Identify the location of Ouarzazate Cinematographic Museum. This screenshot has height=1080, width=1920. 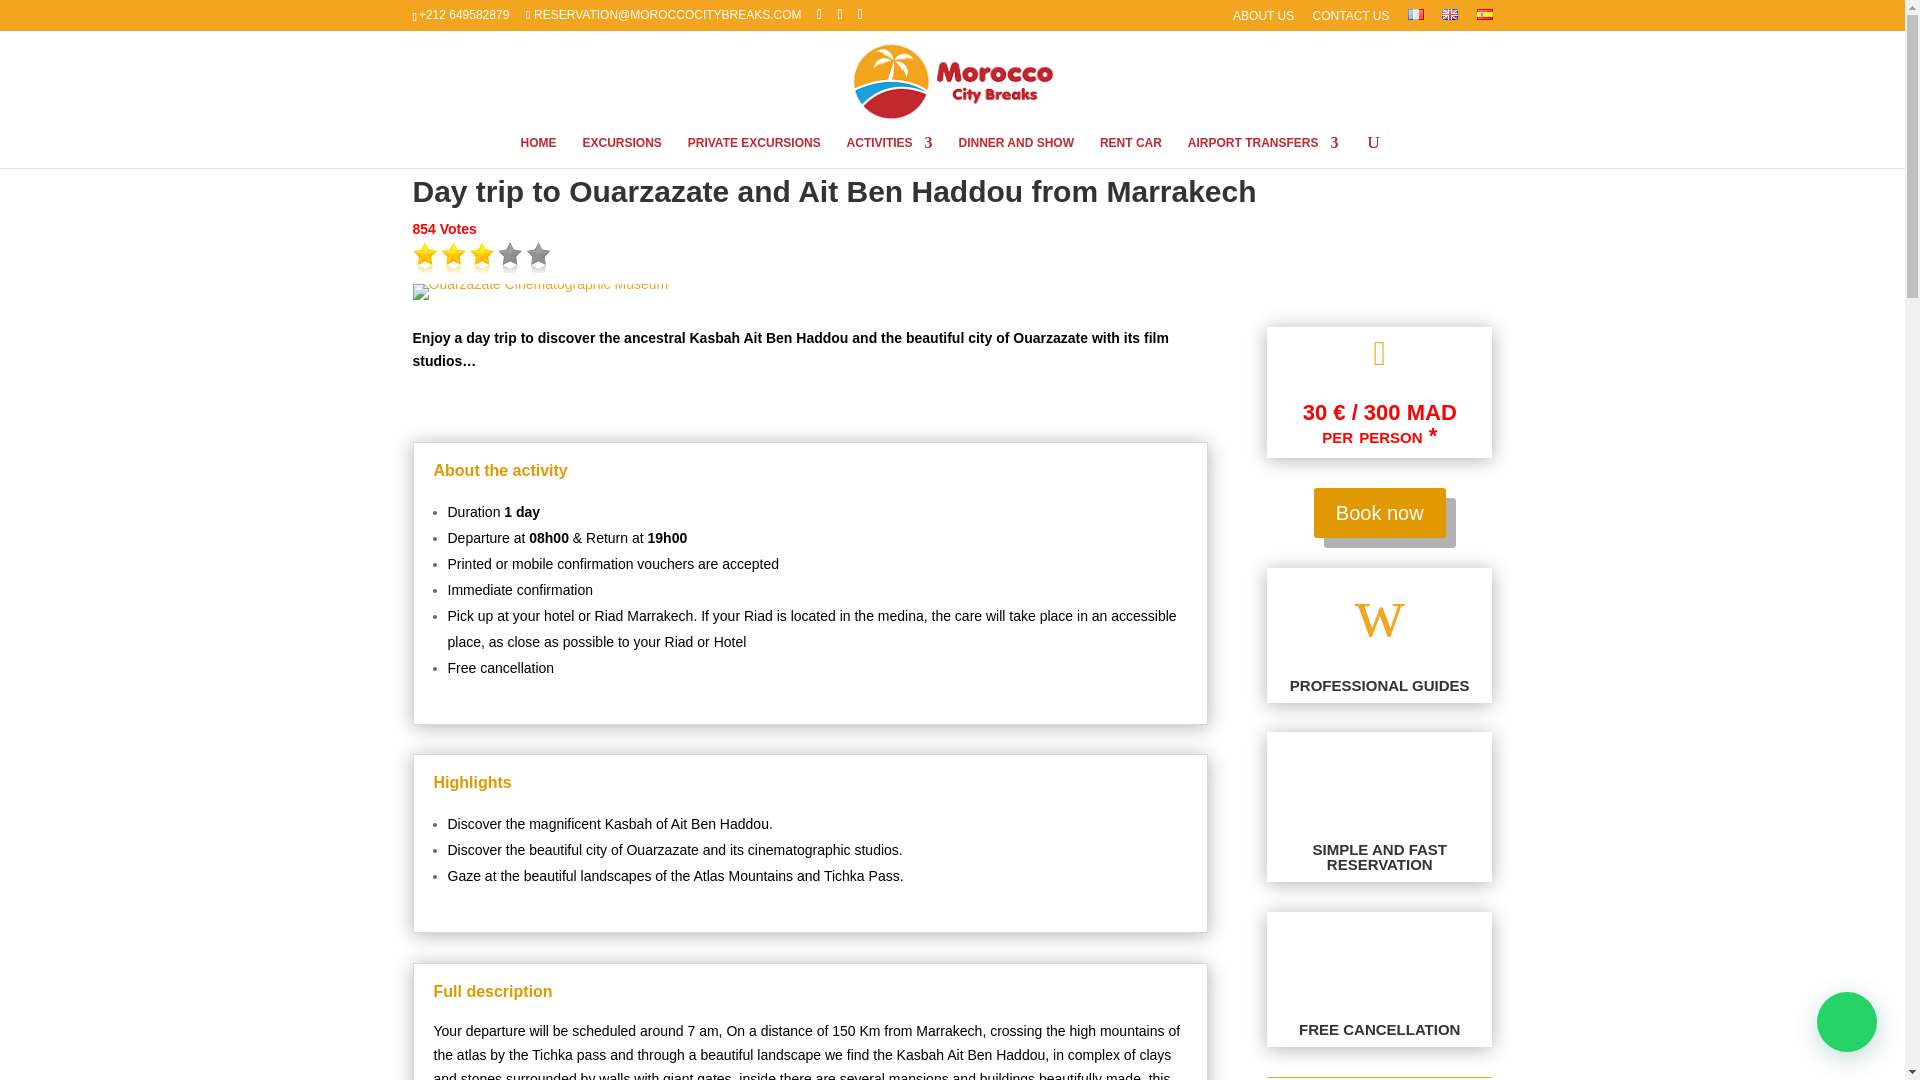
(540, 284).